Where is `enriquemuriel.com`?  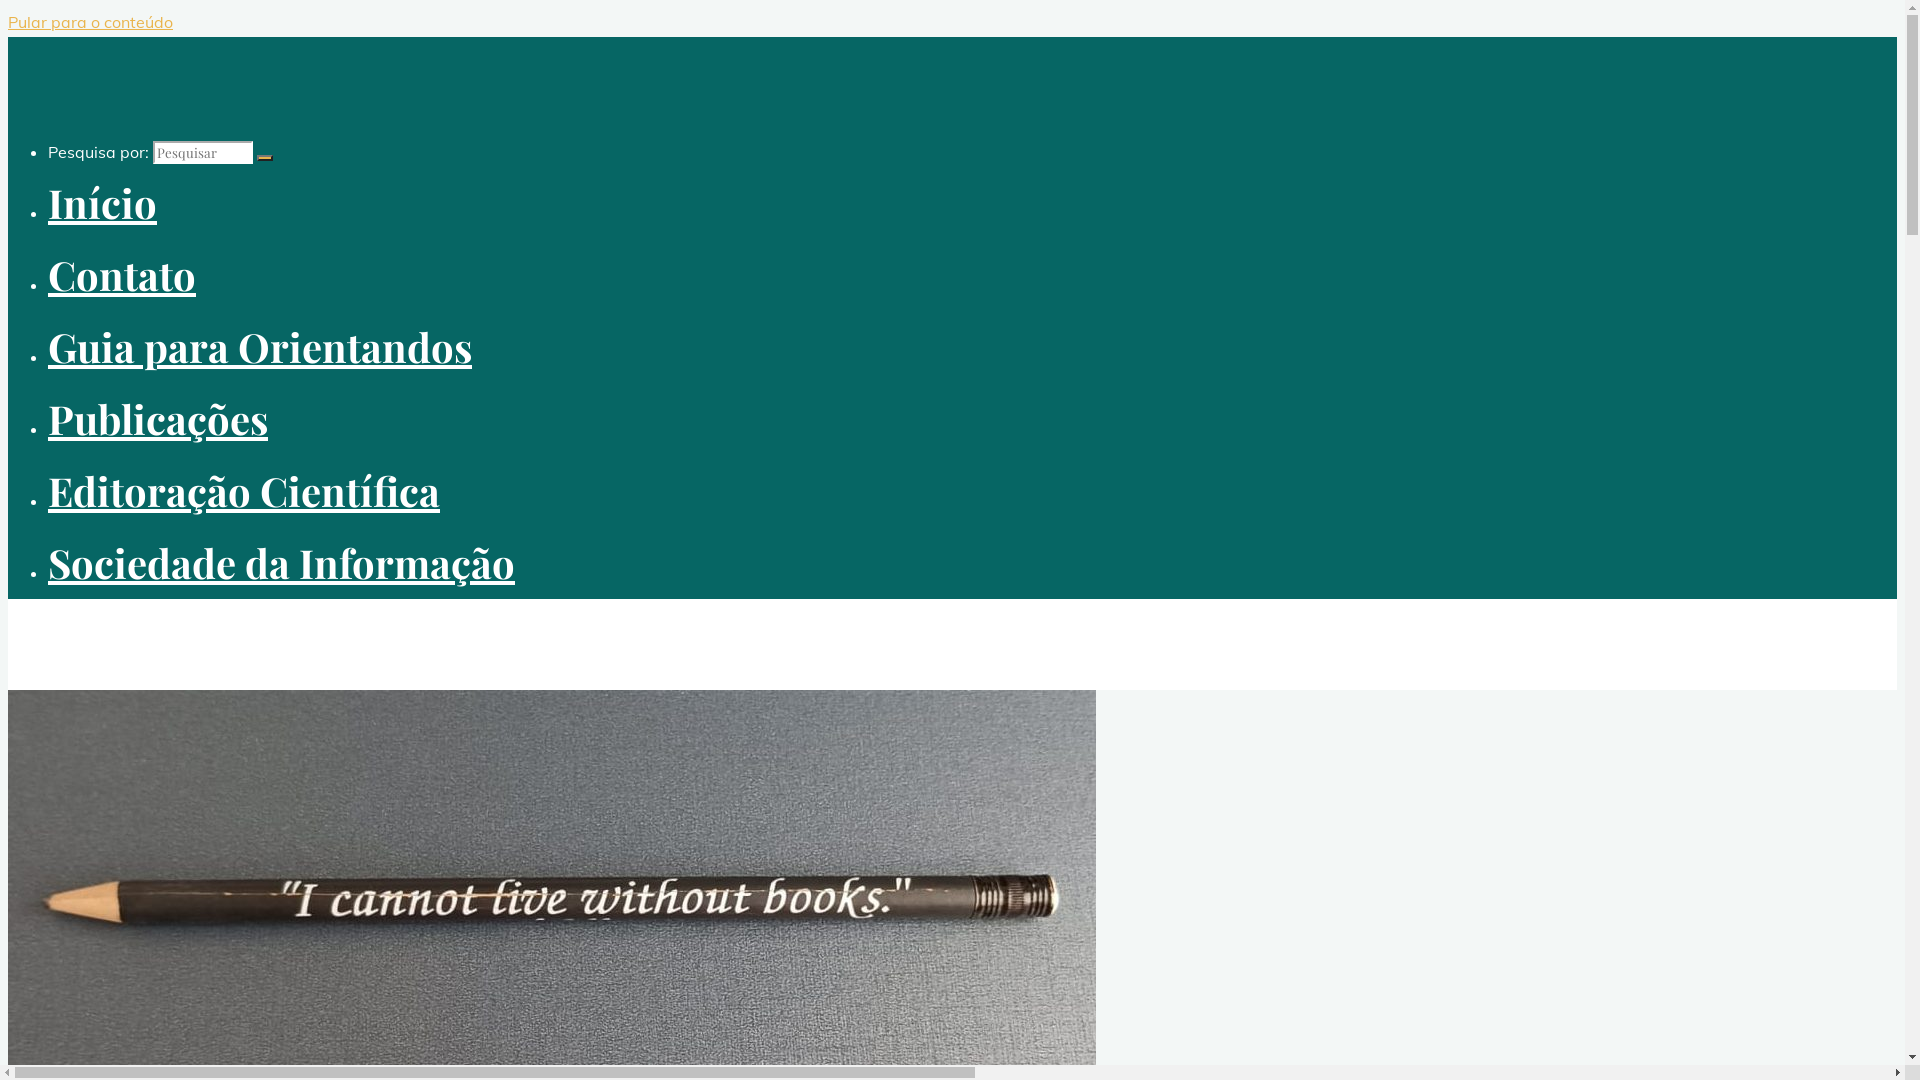 enriquemuriel.com is located at coordinates (102, 633).